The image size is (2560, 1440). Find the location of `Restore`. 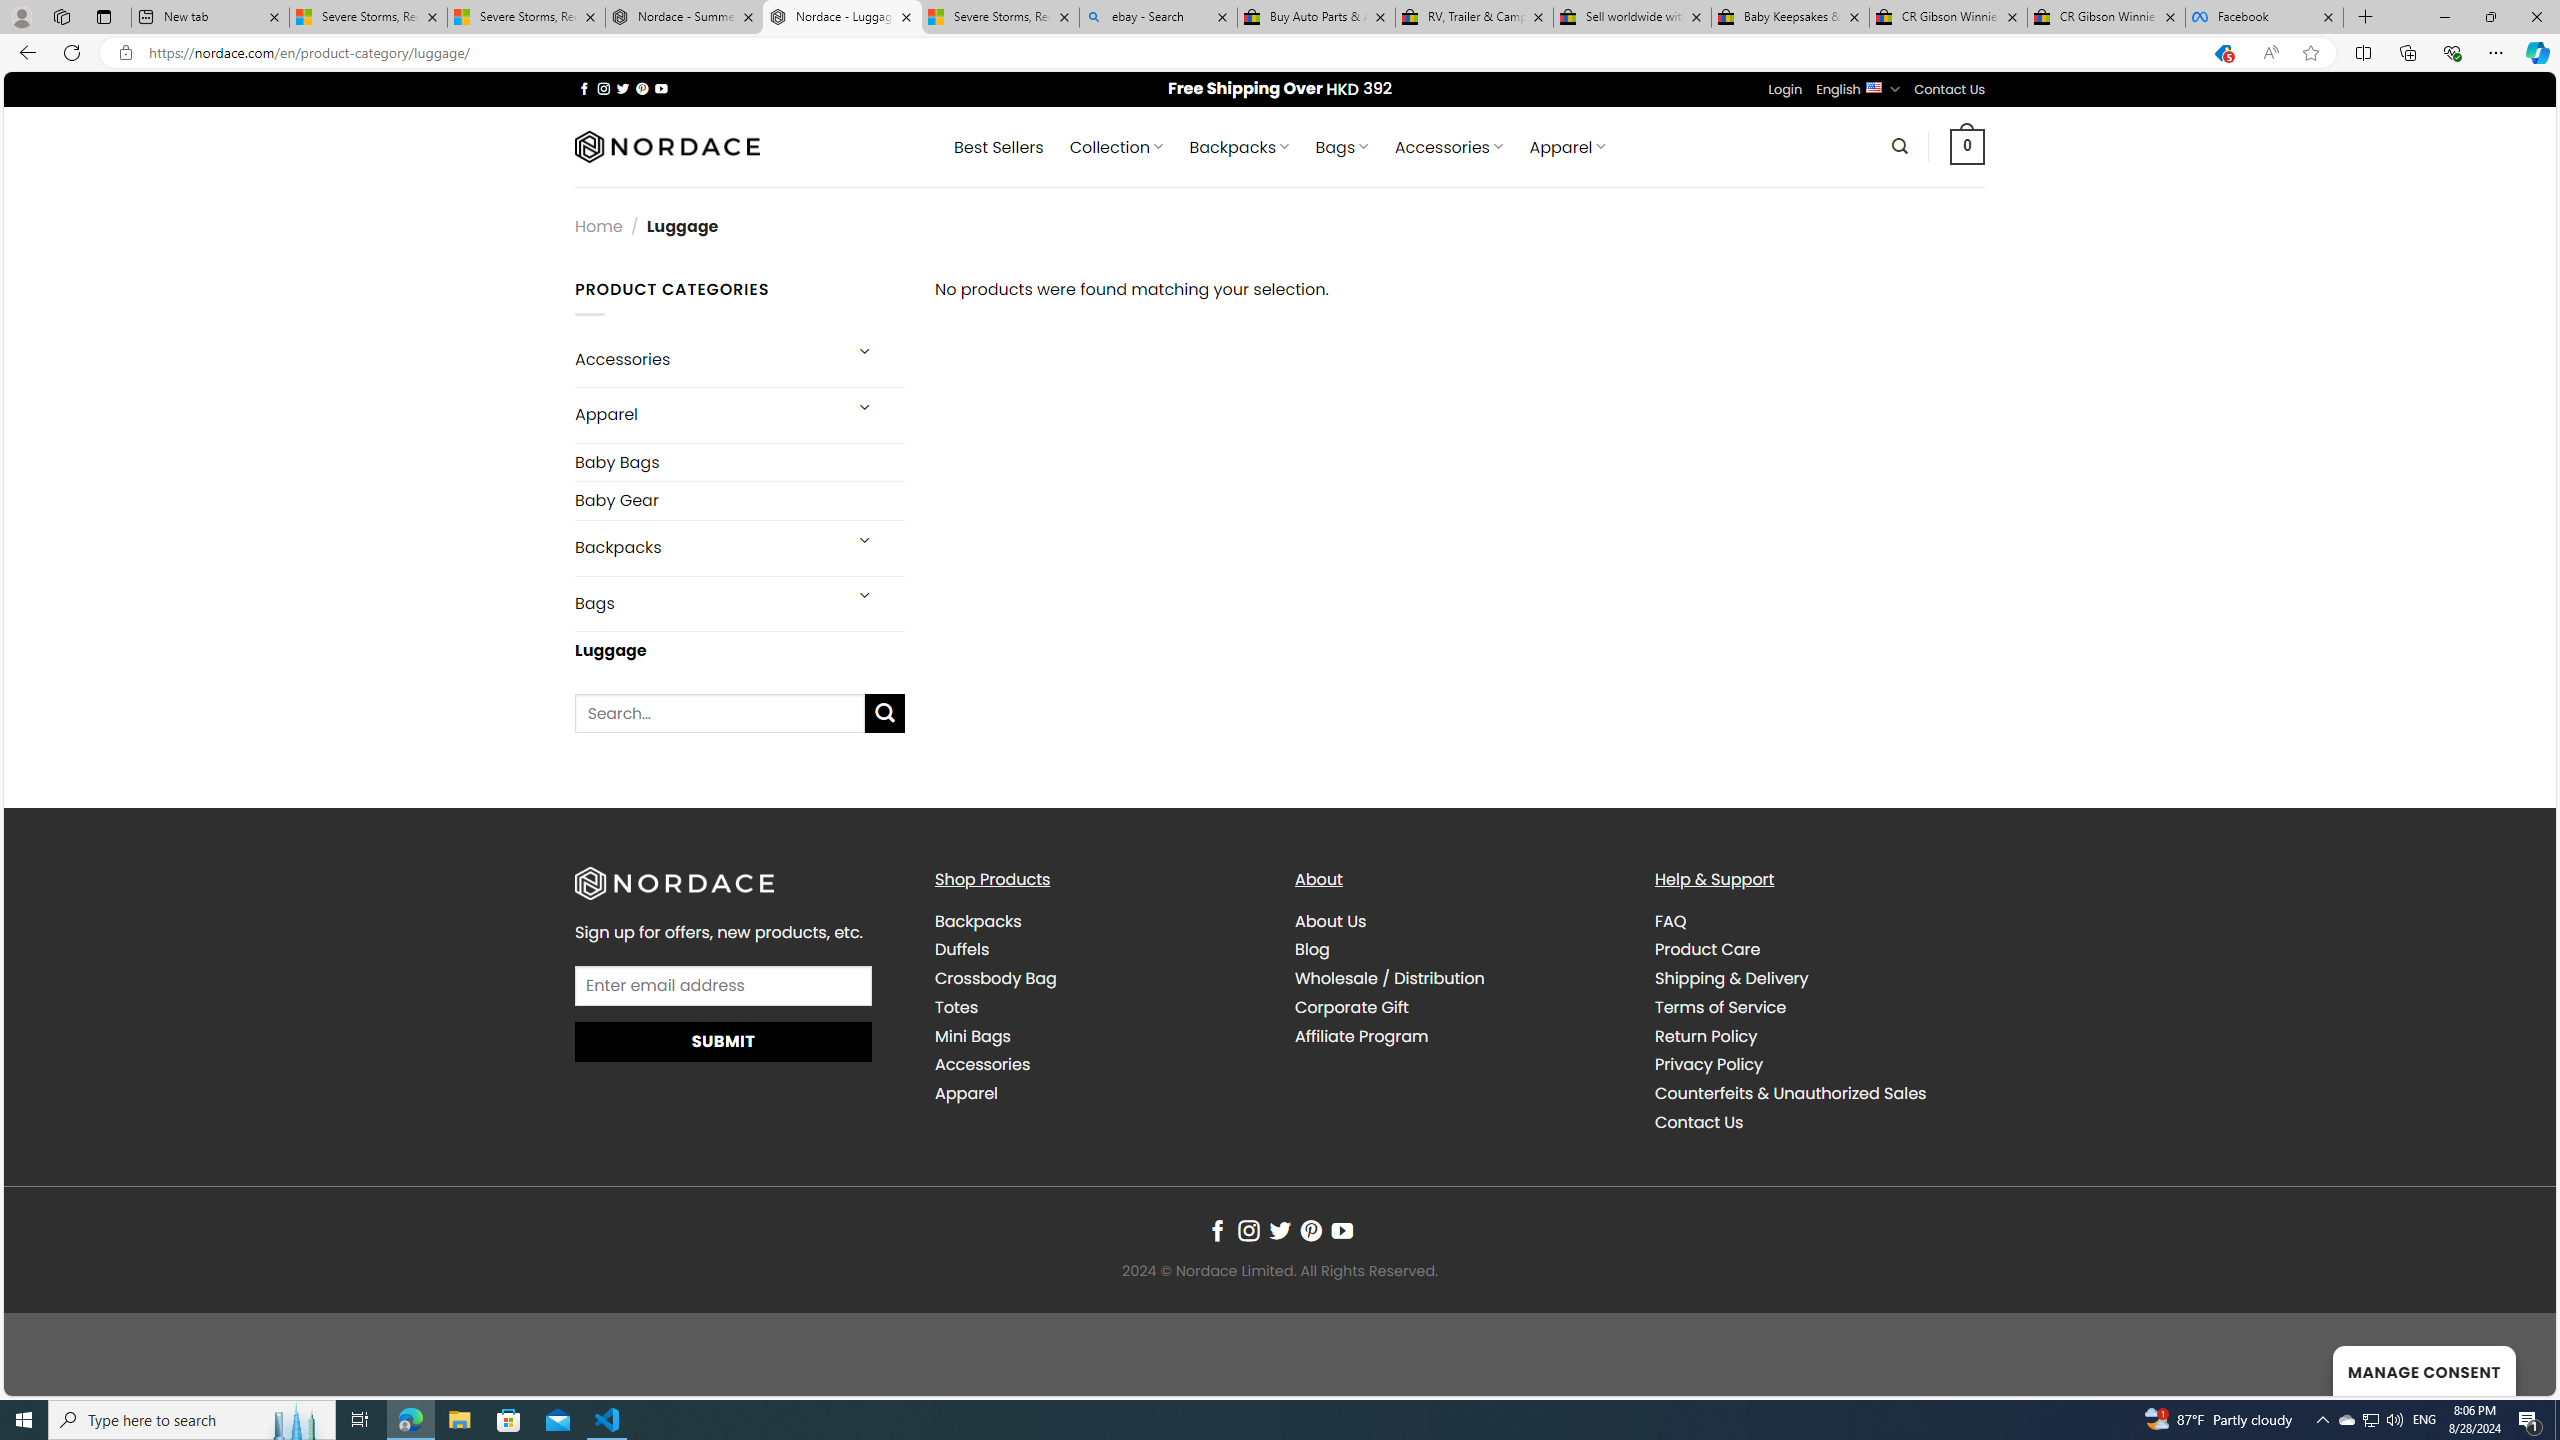

Restore is located at coordinates (2490, 17).